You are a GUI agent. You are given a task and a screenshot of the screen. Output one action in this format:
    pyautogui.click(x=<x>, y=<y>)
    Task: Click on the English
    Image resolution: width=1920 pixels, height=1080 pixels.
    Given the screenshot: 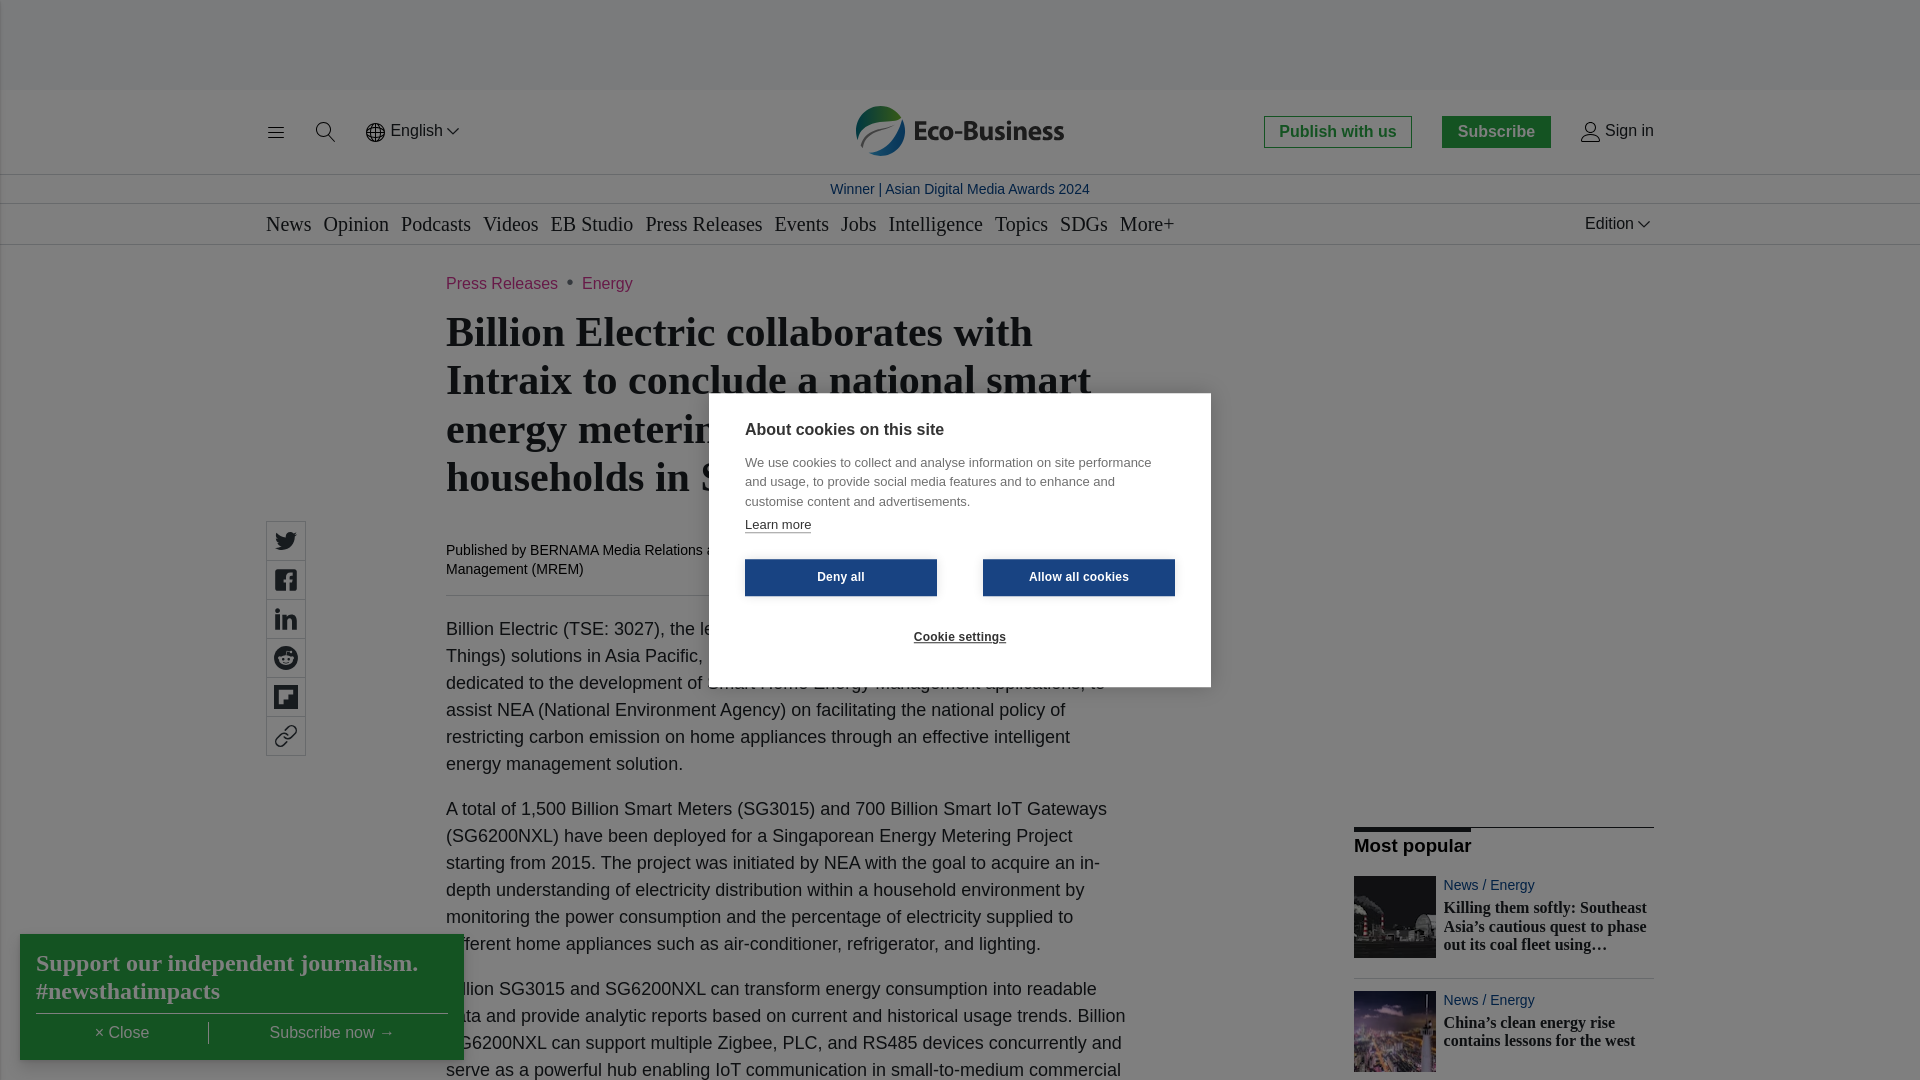 What is the action you would take?
    pyautogui.click(x=414, y=132)
    